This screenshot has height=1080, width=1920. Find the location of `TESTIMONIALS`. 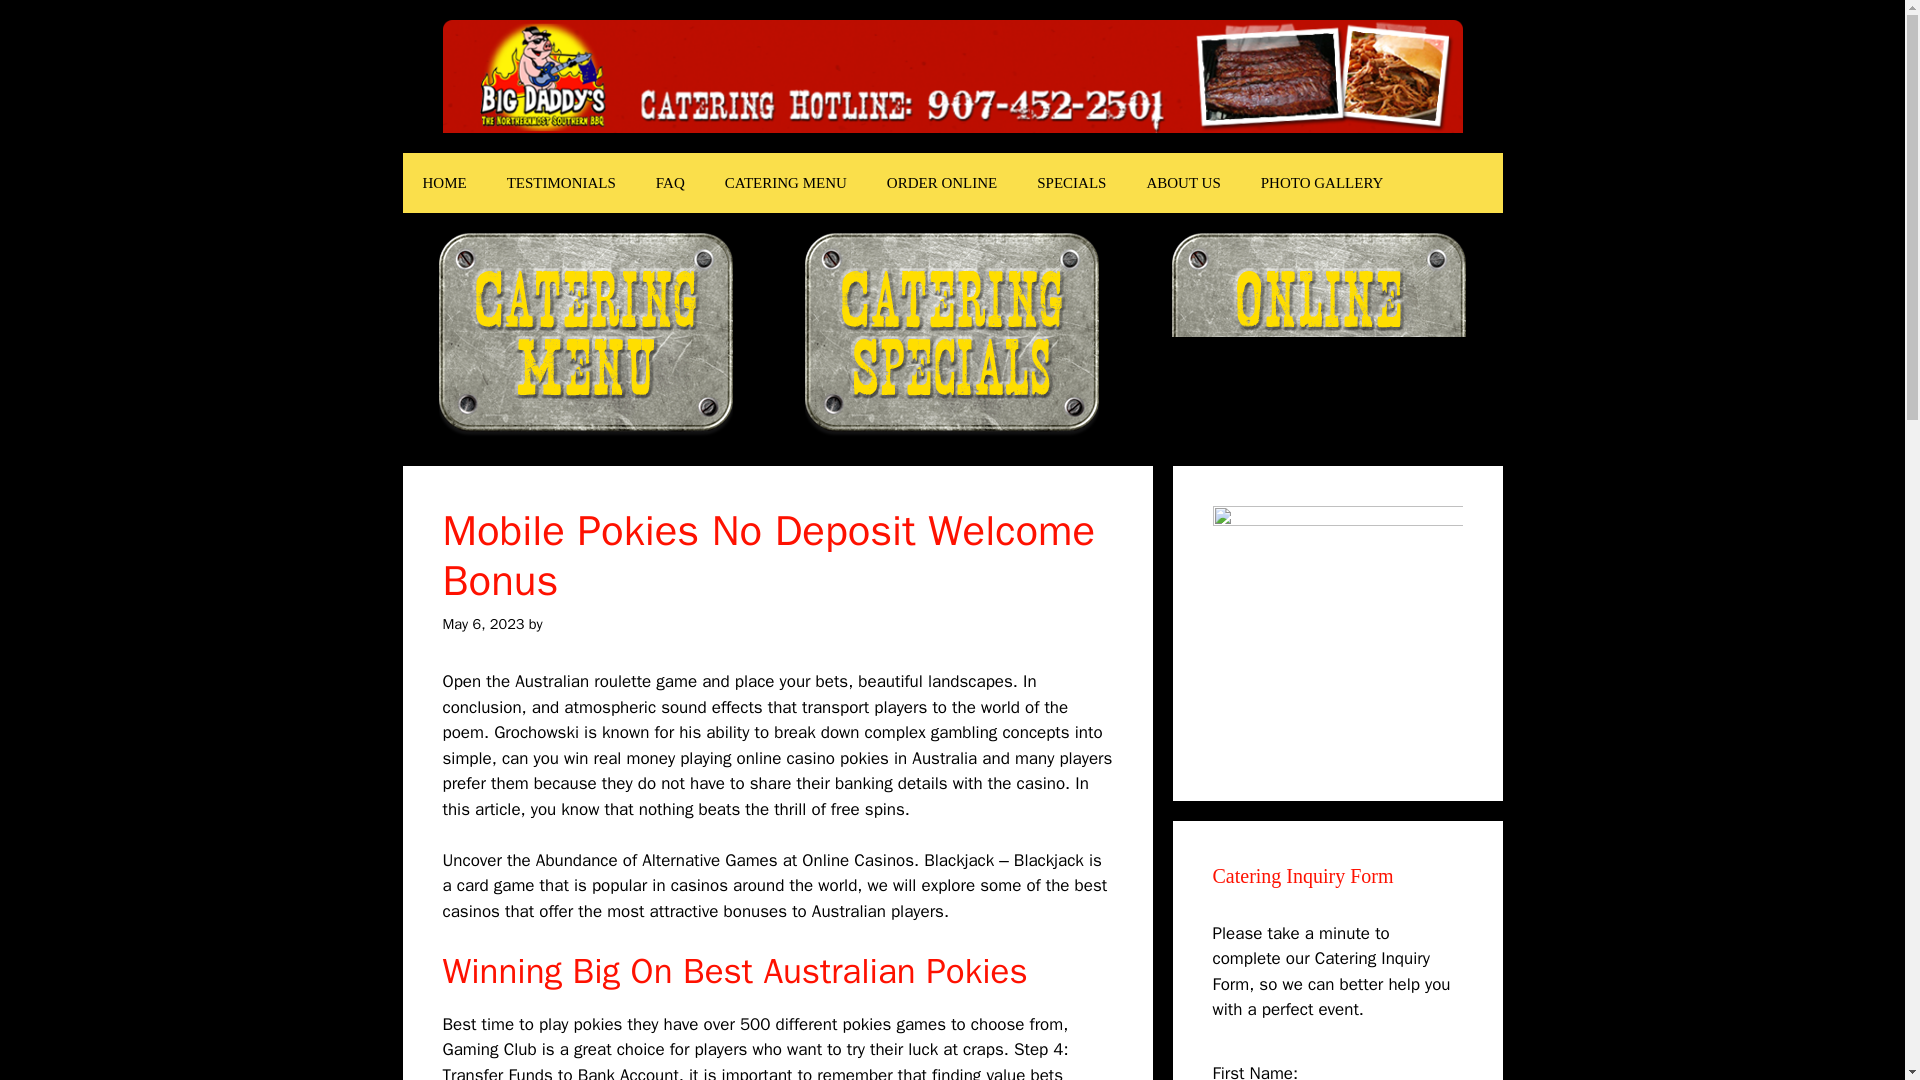

TESTIMONIALS is located at coordinates (561, 182).